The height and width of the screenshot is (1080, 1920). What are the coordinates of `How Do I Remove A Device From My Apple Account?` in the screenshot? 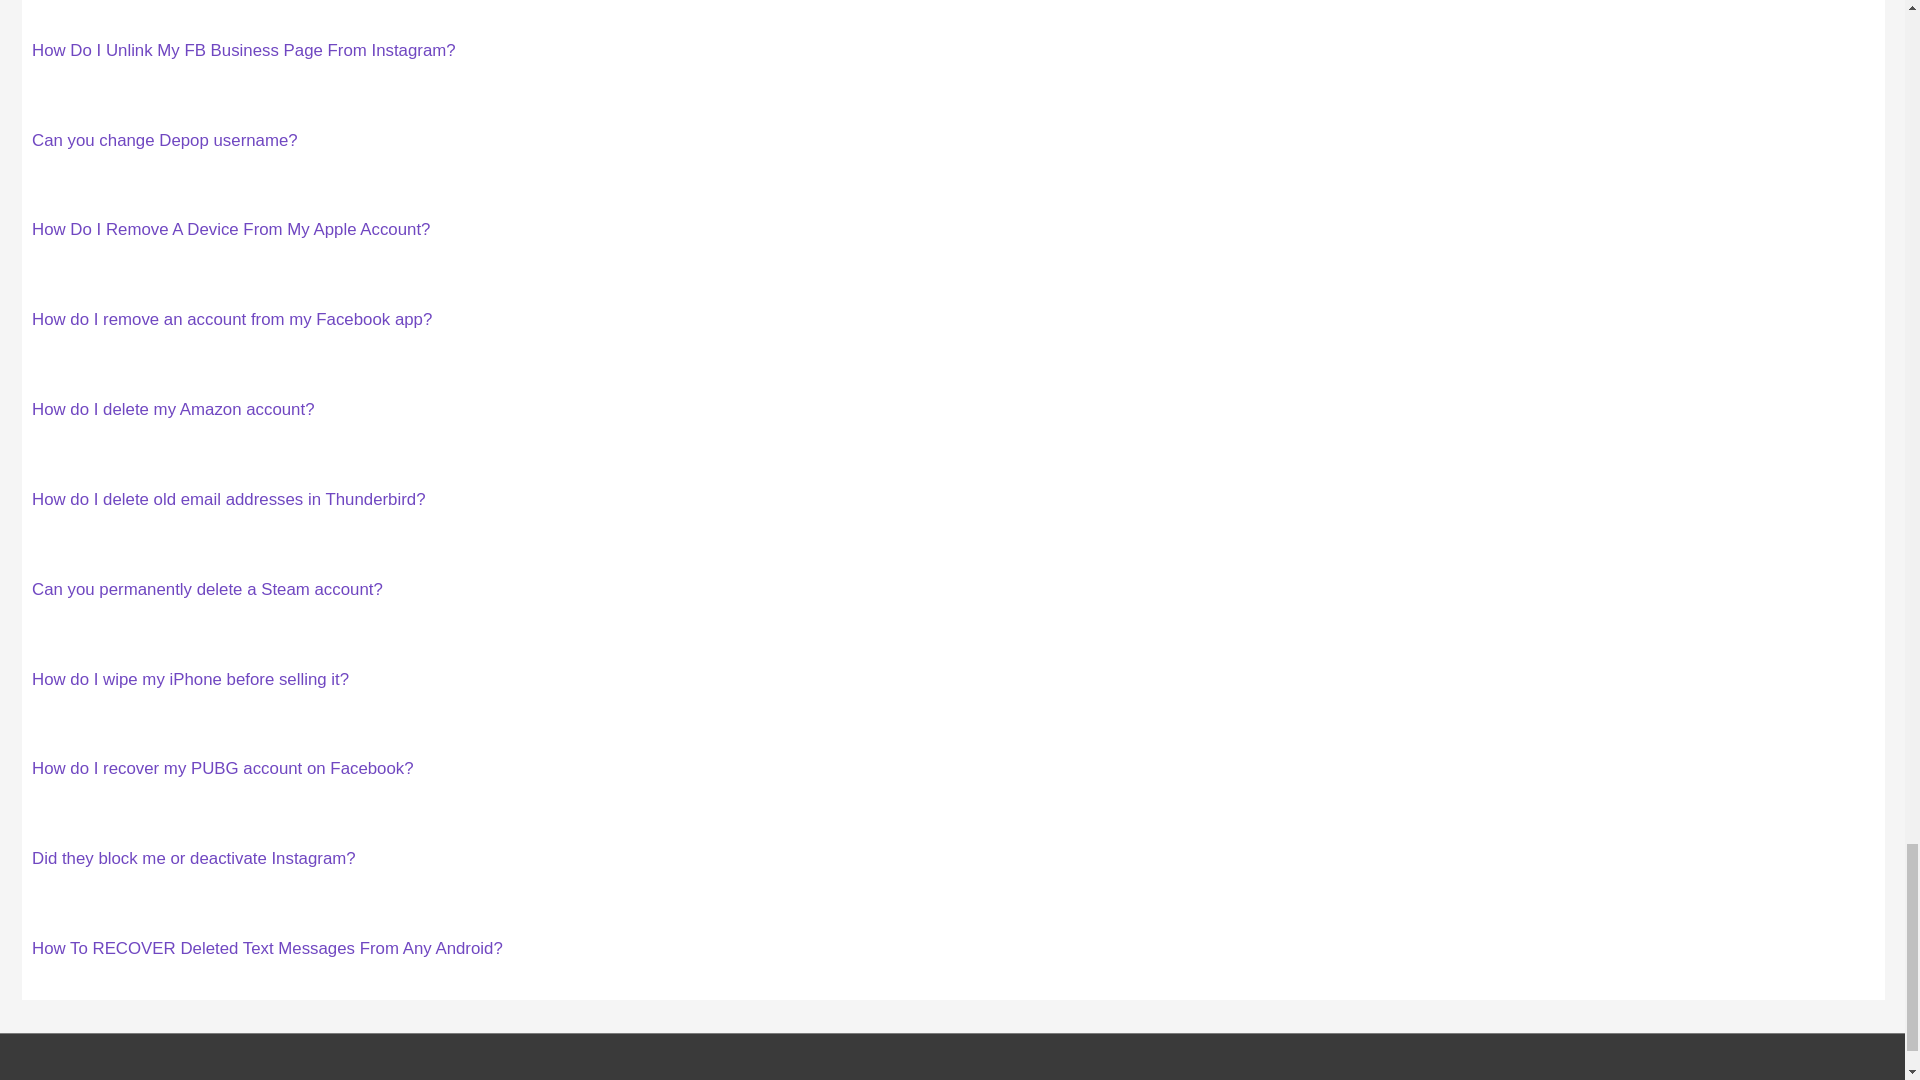 It's located at (231, 229).